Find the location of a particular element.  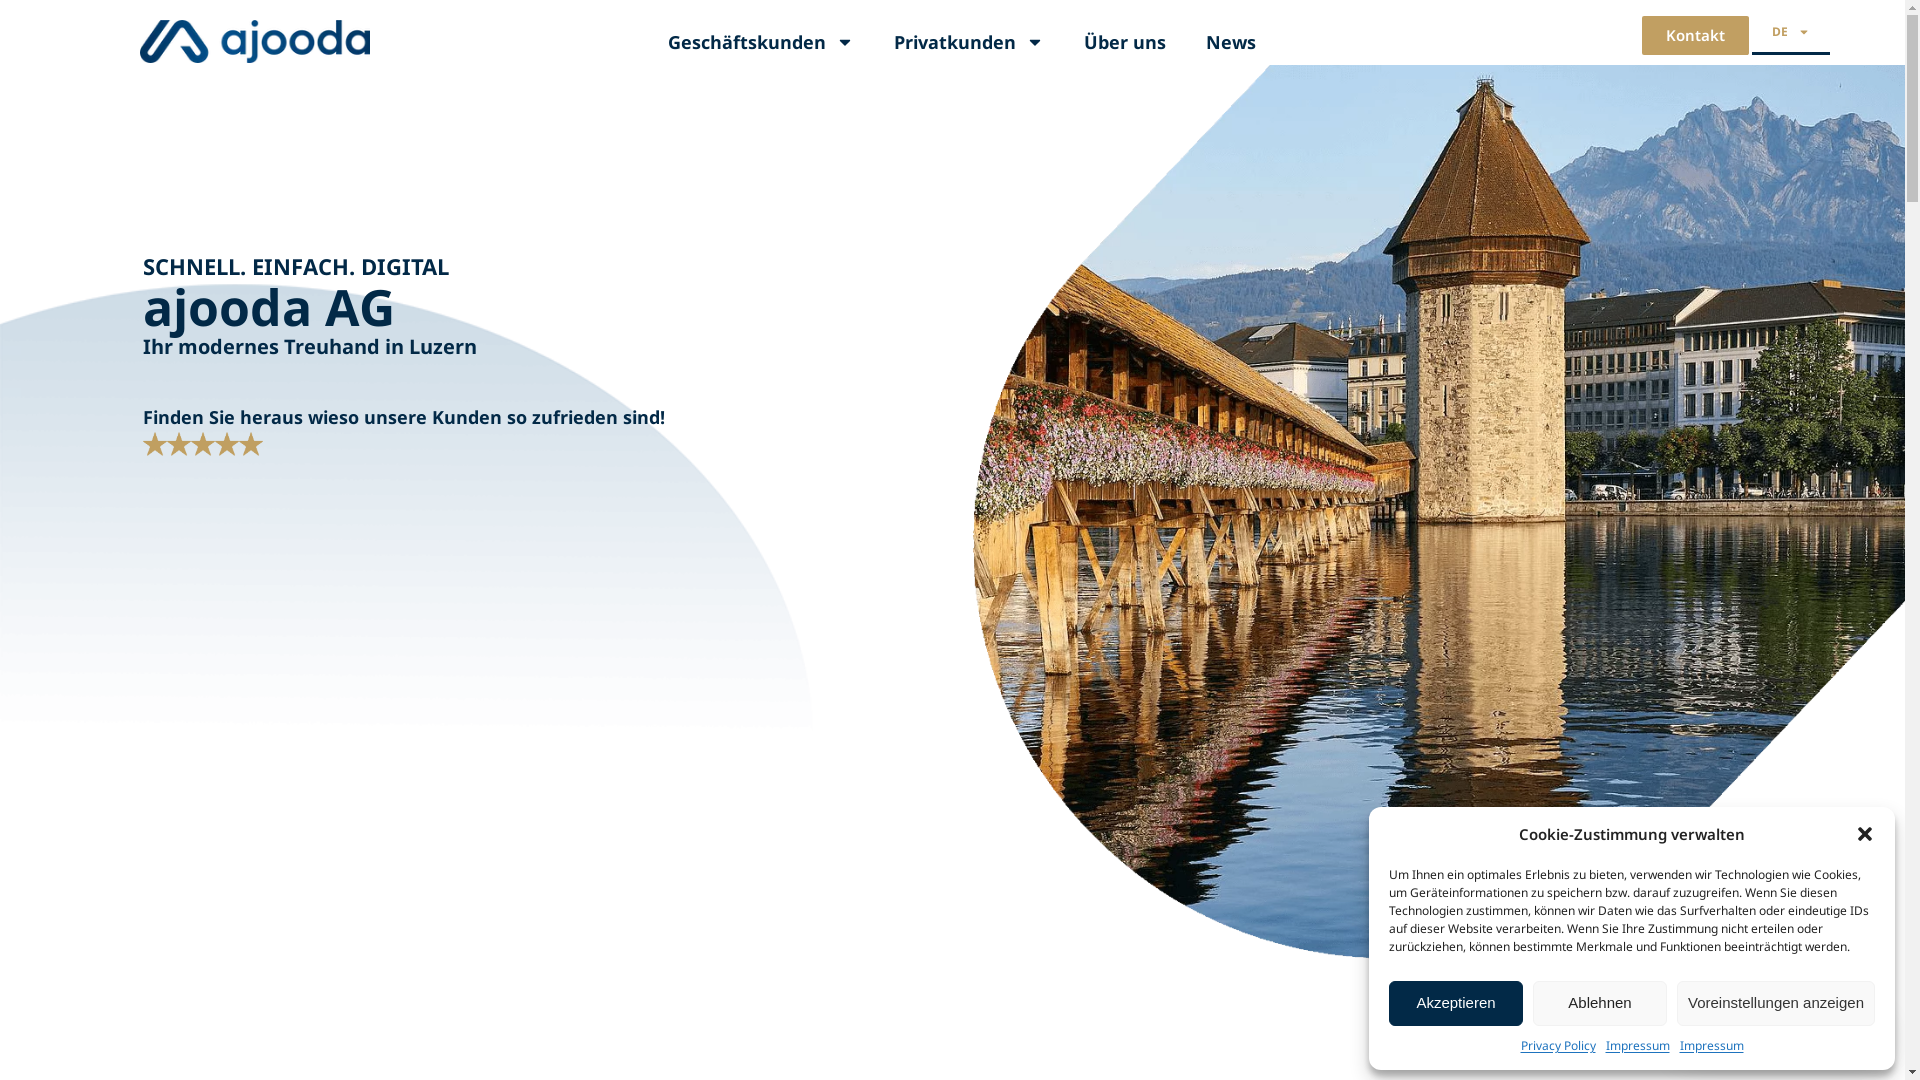

Ablehnen is located at coordinates (1600, 1004).